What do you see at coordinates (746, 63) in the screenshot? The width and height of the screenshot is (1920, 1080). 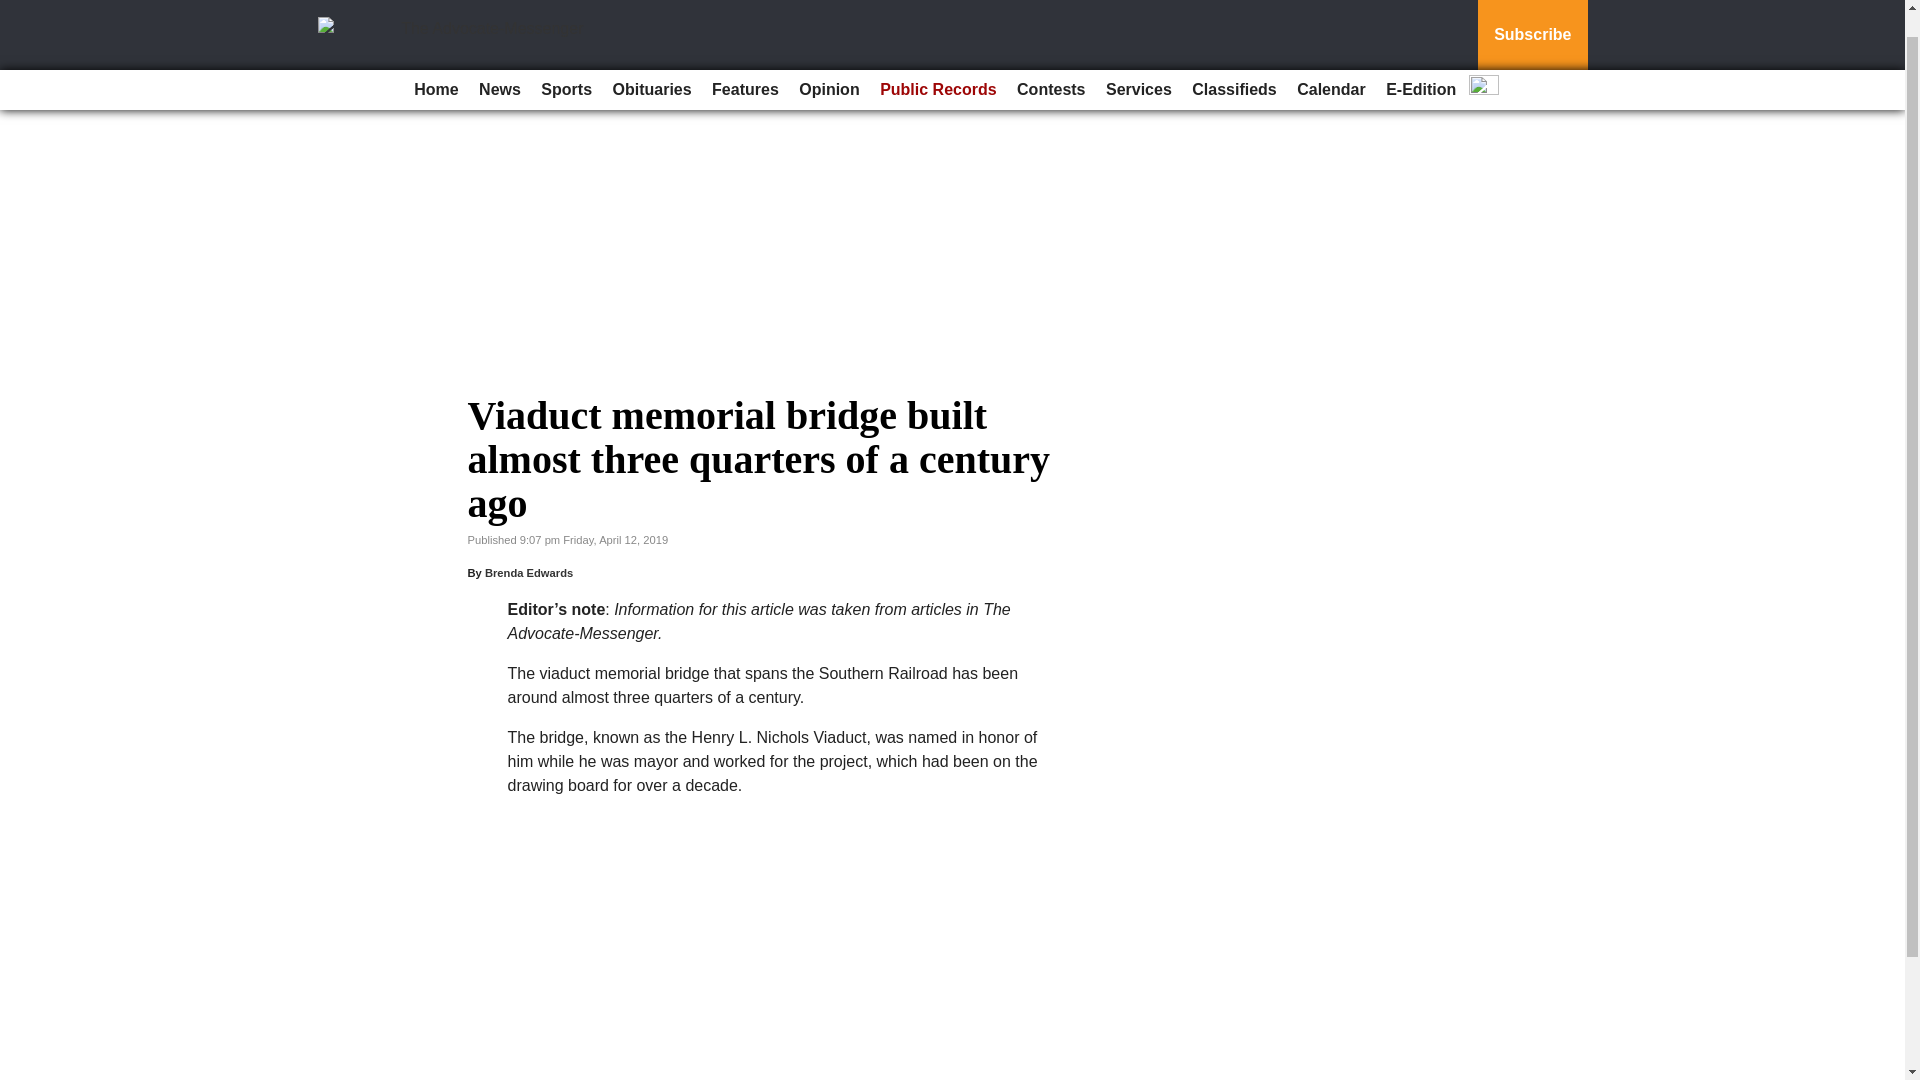 I see `Features` at bounding box center [746, 63].